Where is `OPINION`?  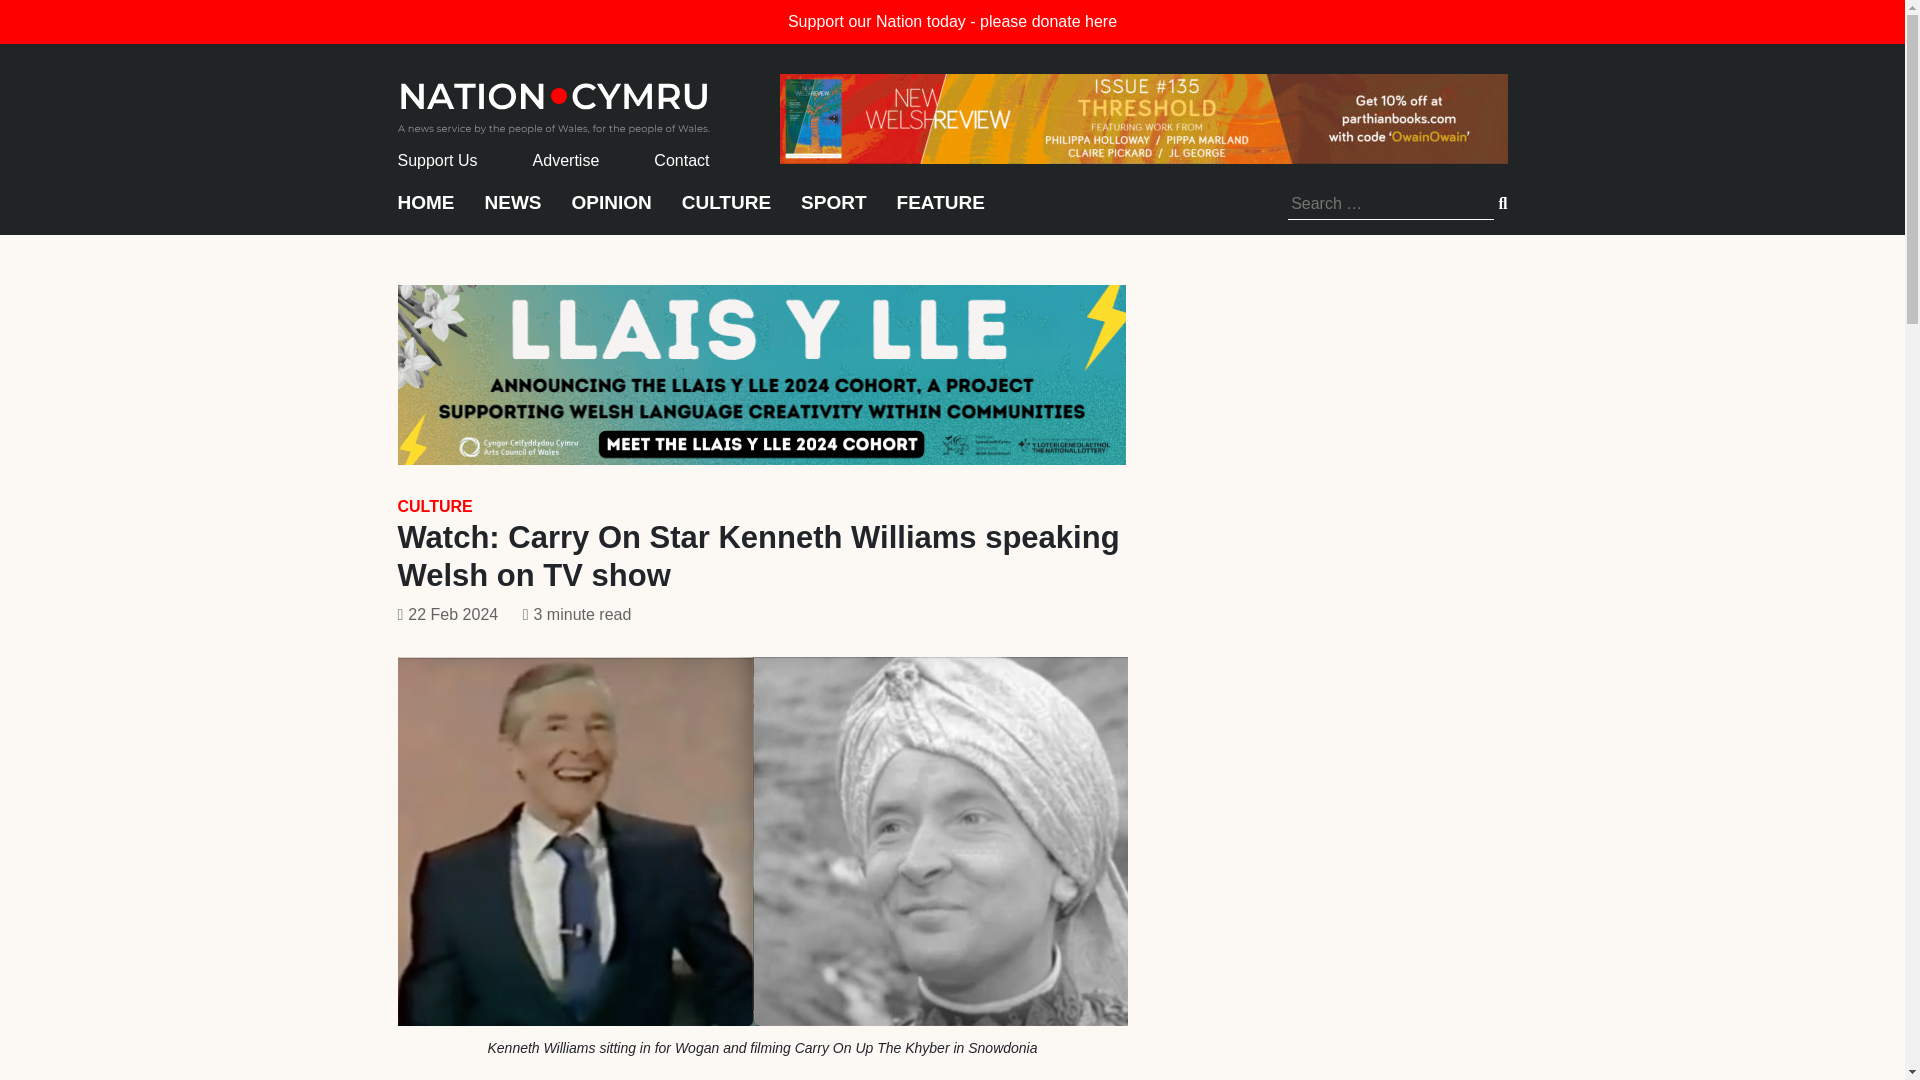 OPINION is located at coordinates (612, 212).